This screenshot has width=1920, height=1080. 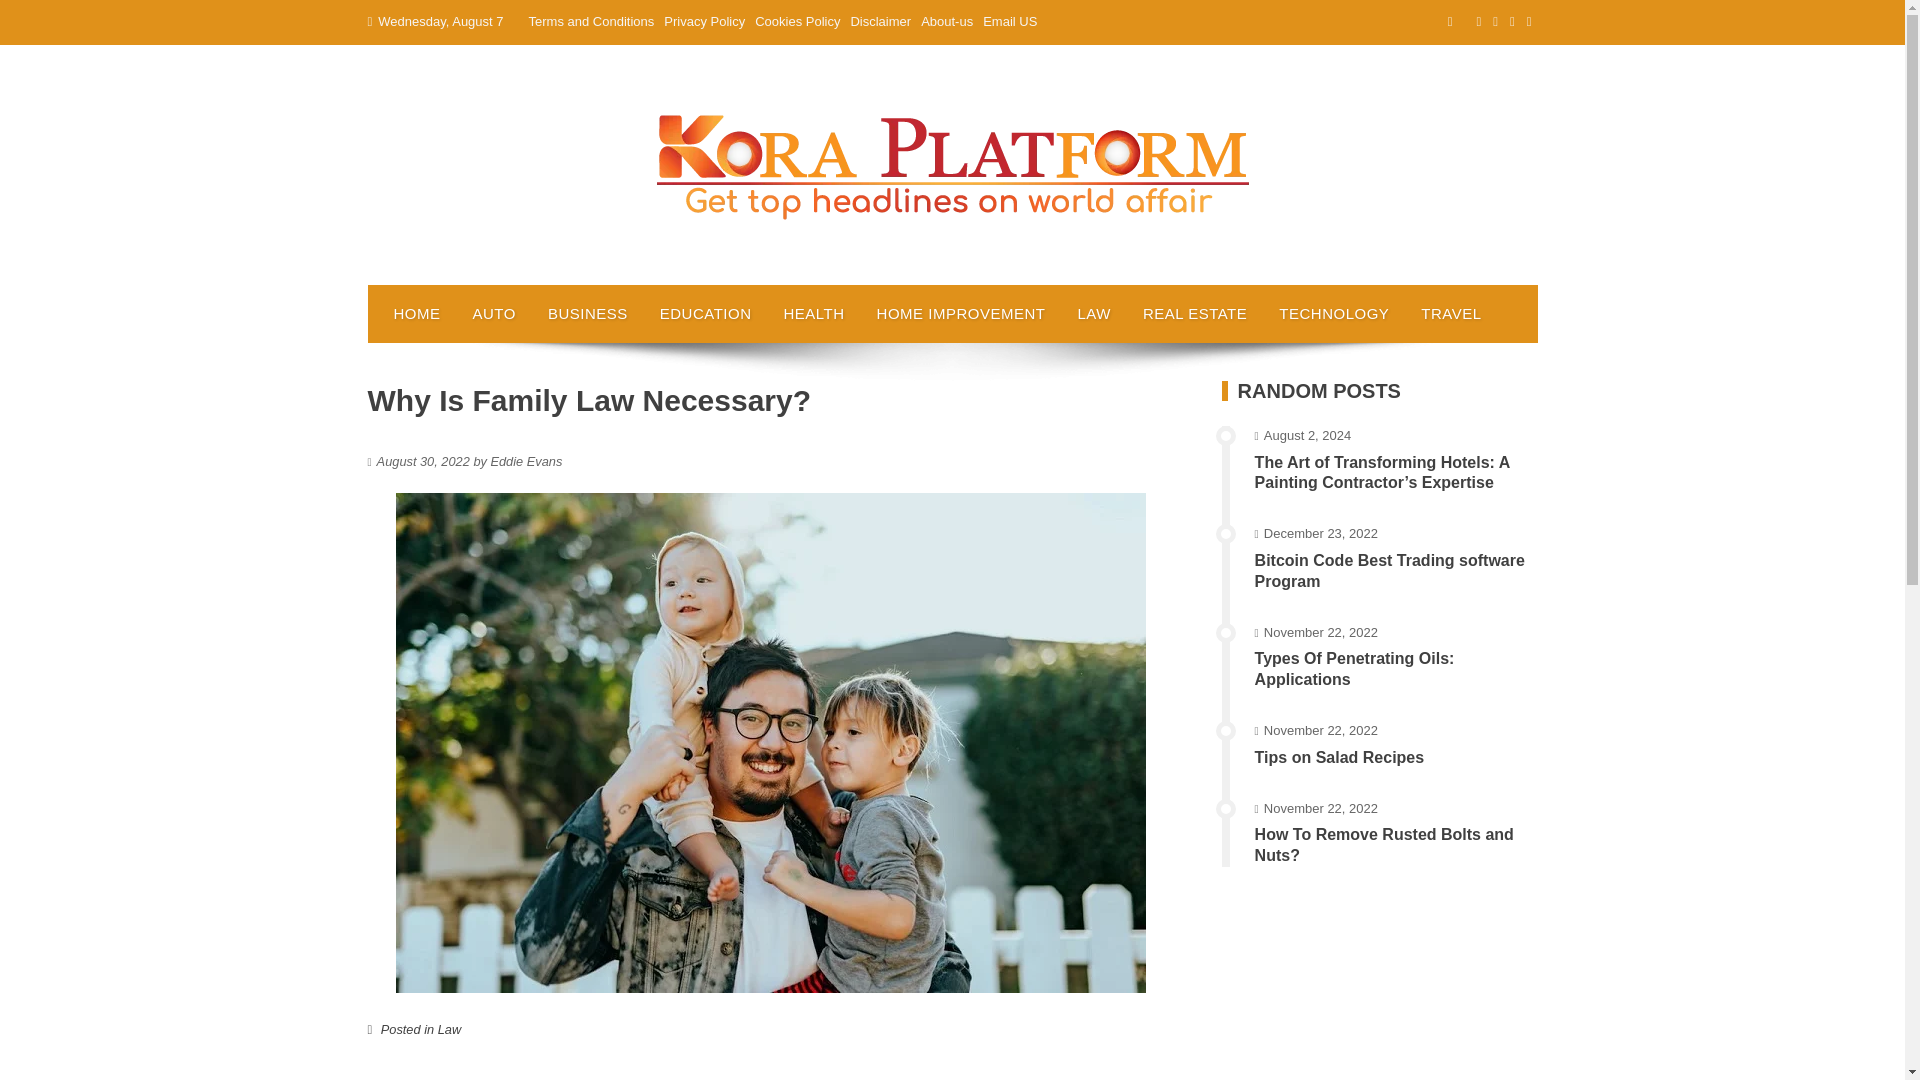 What do you see at coordinates (592, 22) in the screenshot?
I see `Terms and Conditions` at bounding box center [592, 22].